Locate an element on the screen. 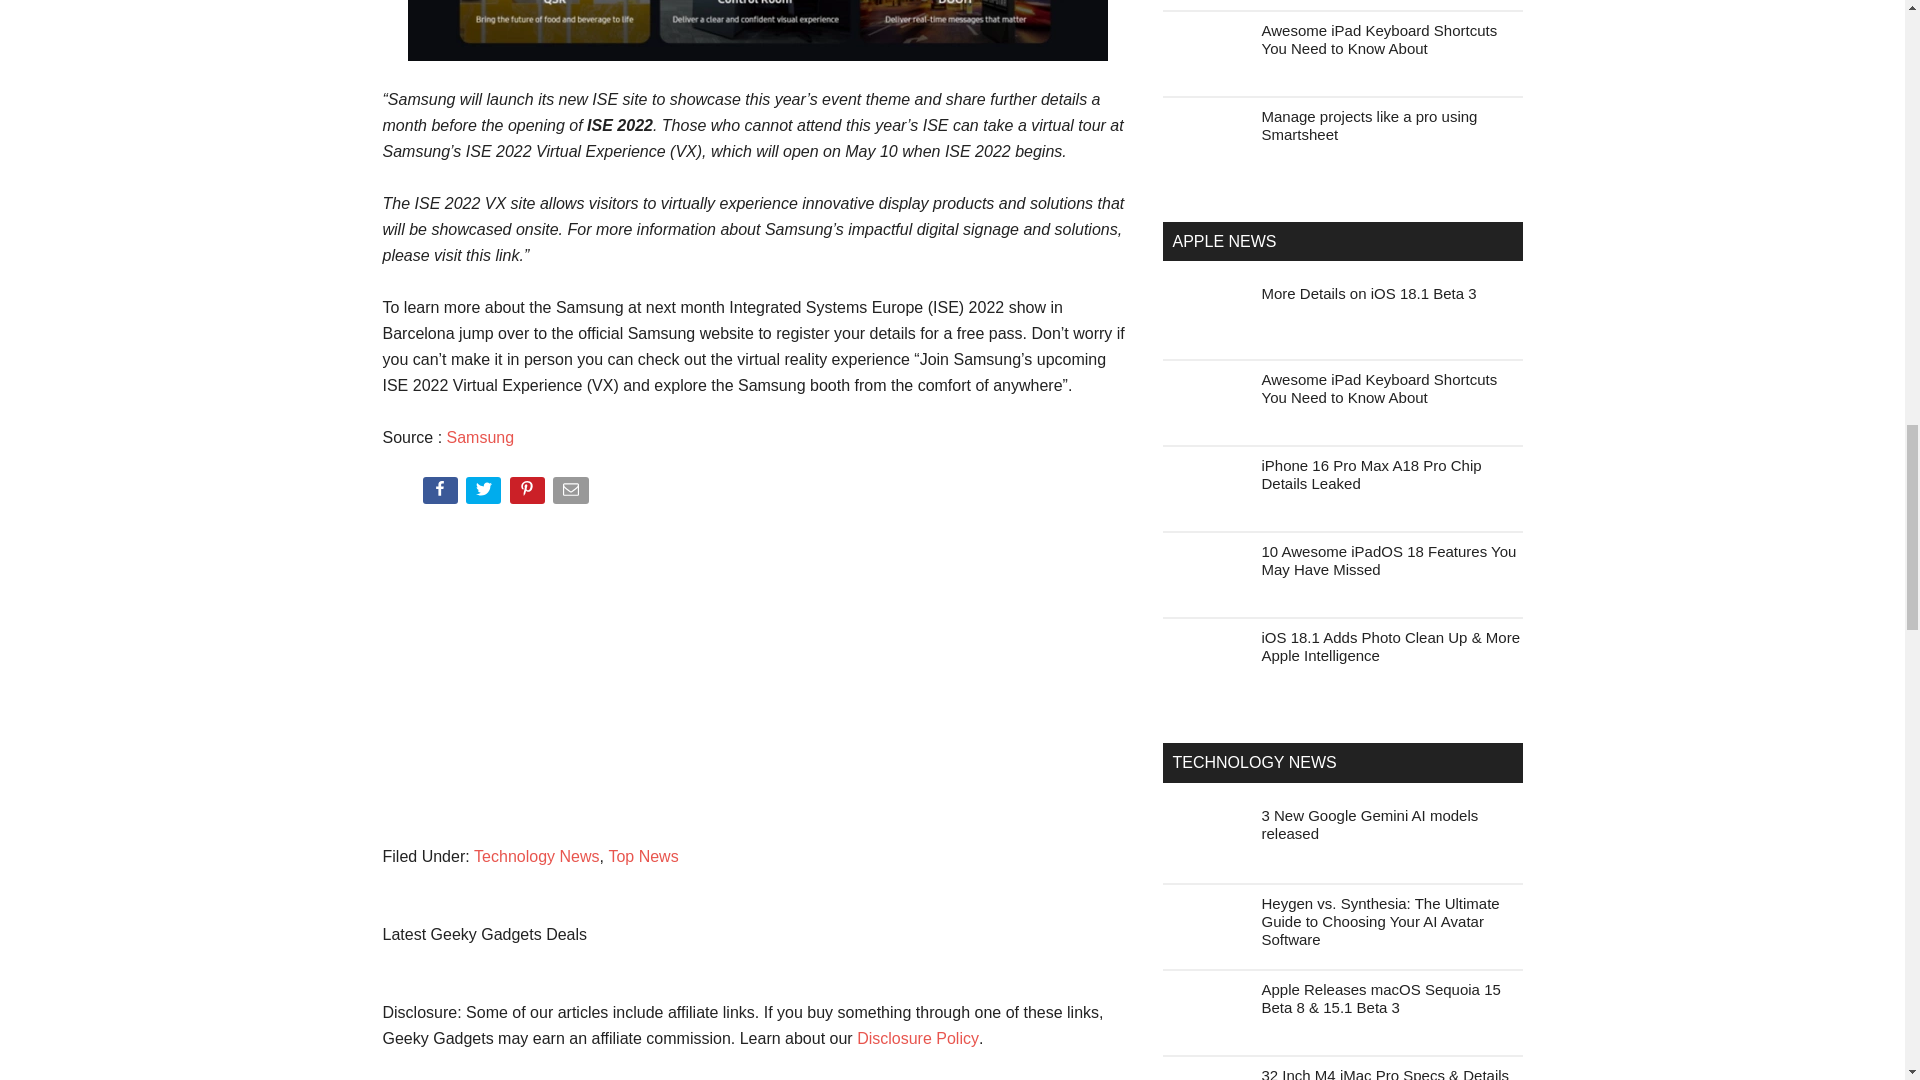 The width and height of the screenshot is (1920, 1080). Top News is located at coordinates (642, 856).